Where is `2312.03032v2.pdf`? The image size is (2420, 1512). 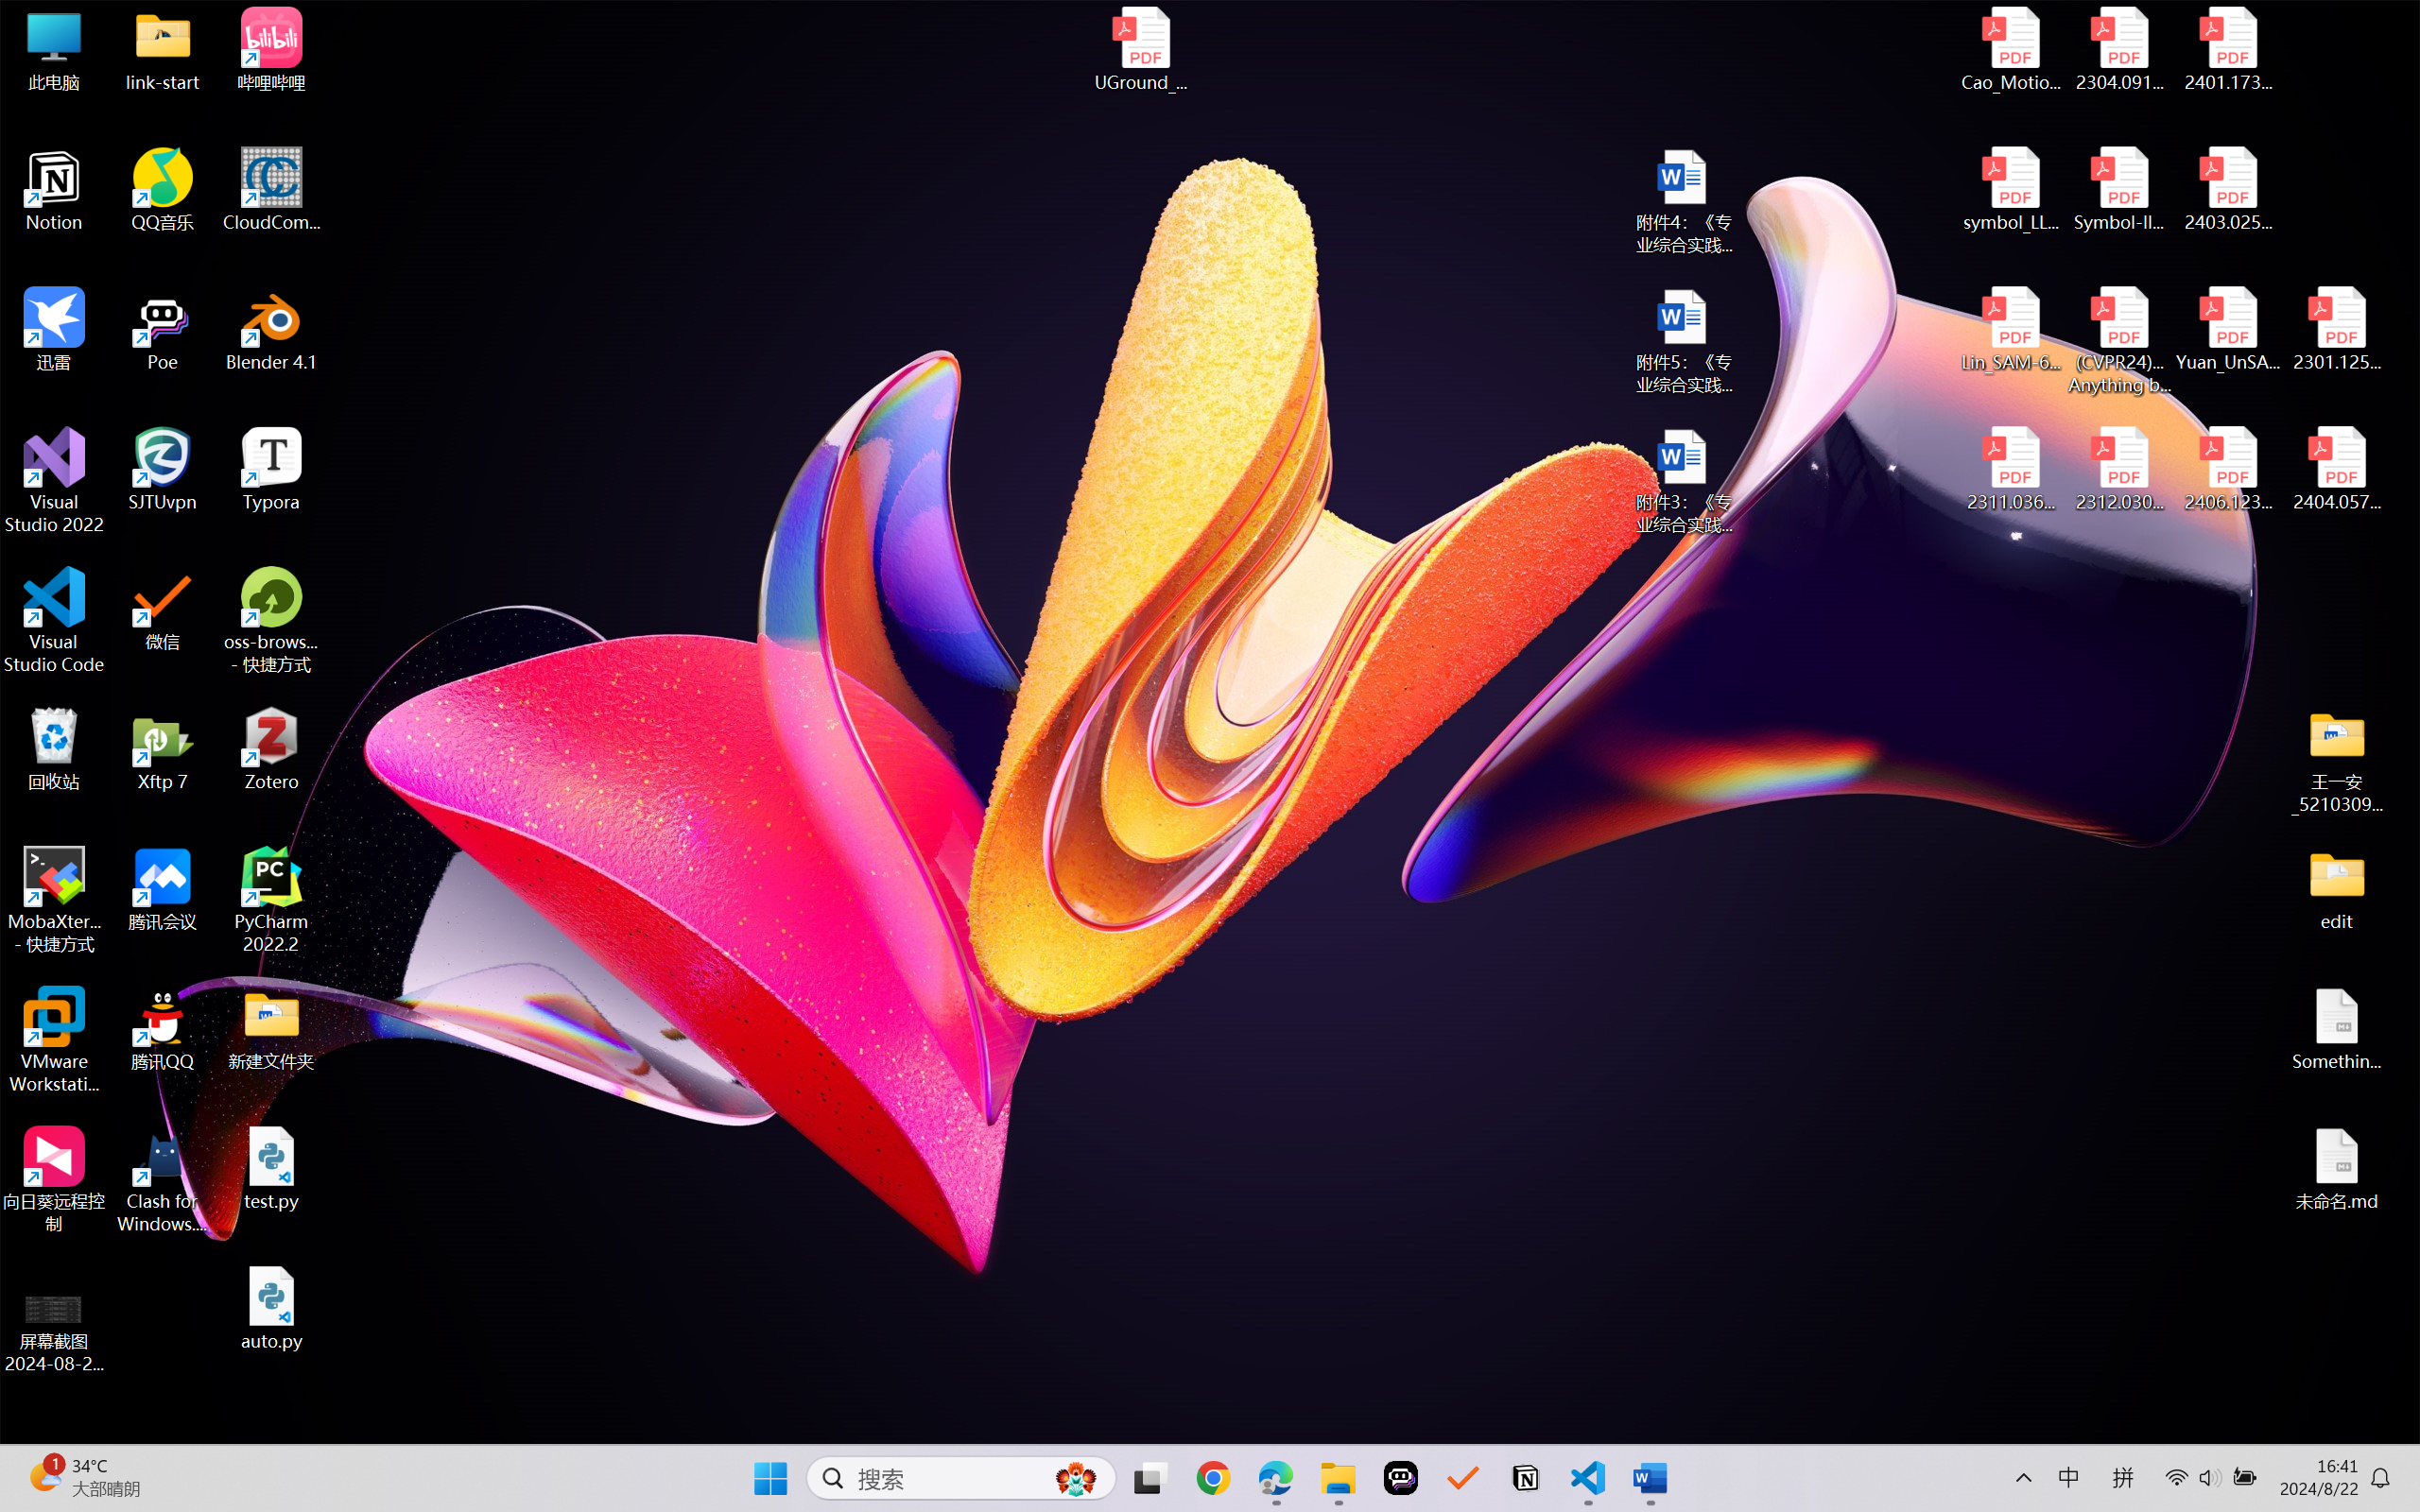 2312.03032v2.pdf is located at coordinates (2119, 470).